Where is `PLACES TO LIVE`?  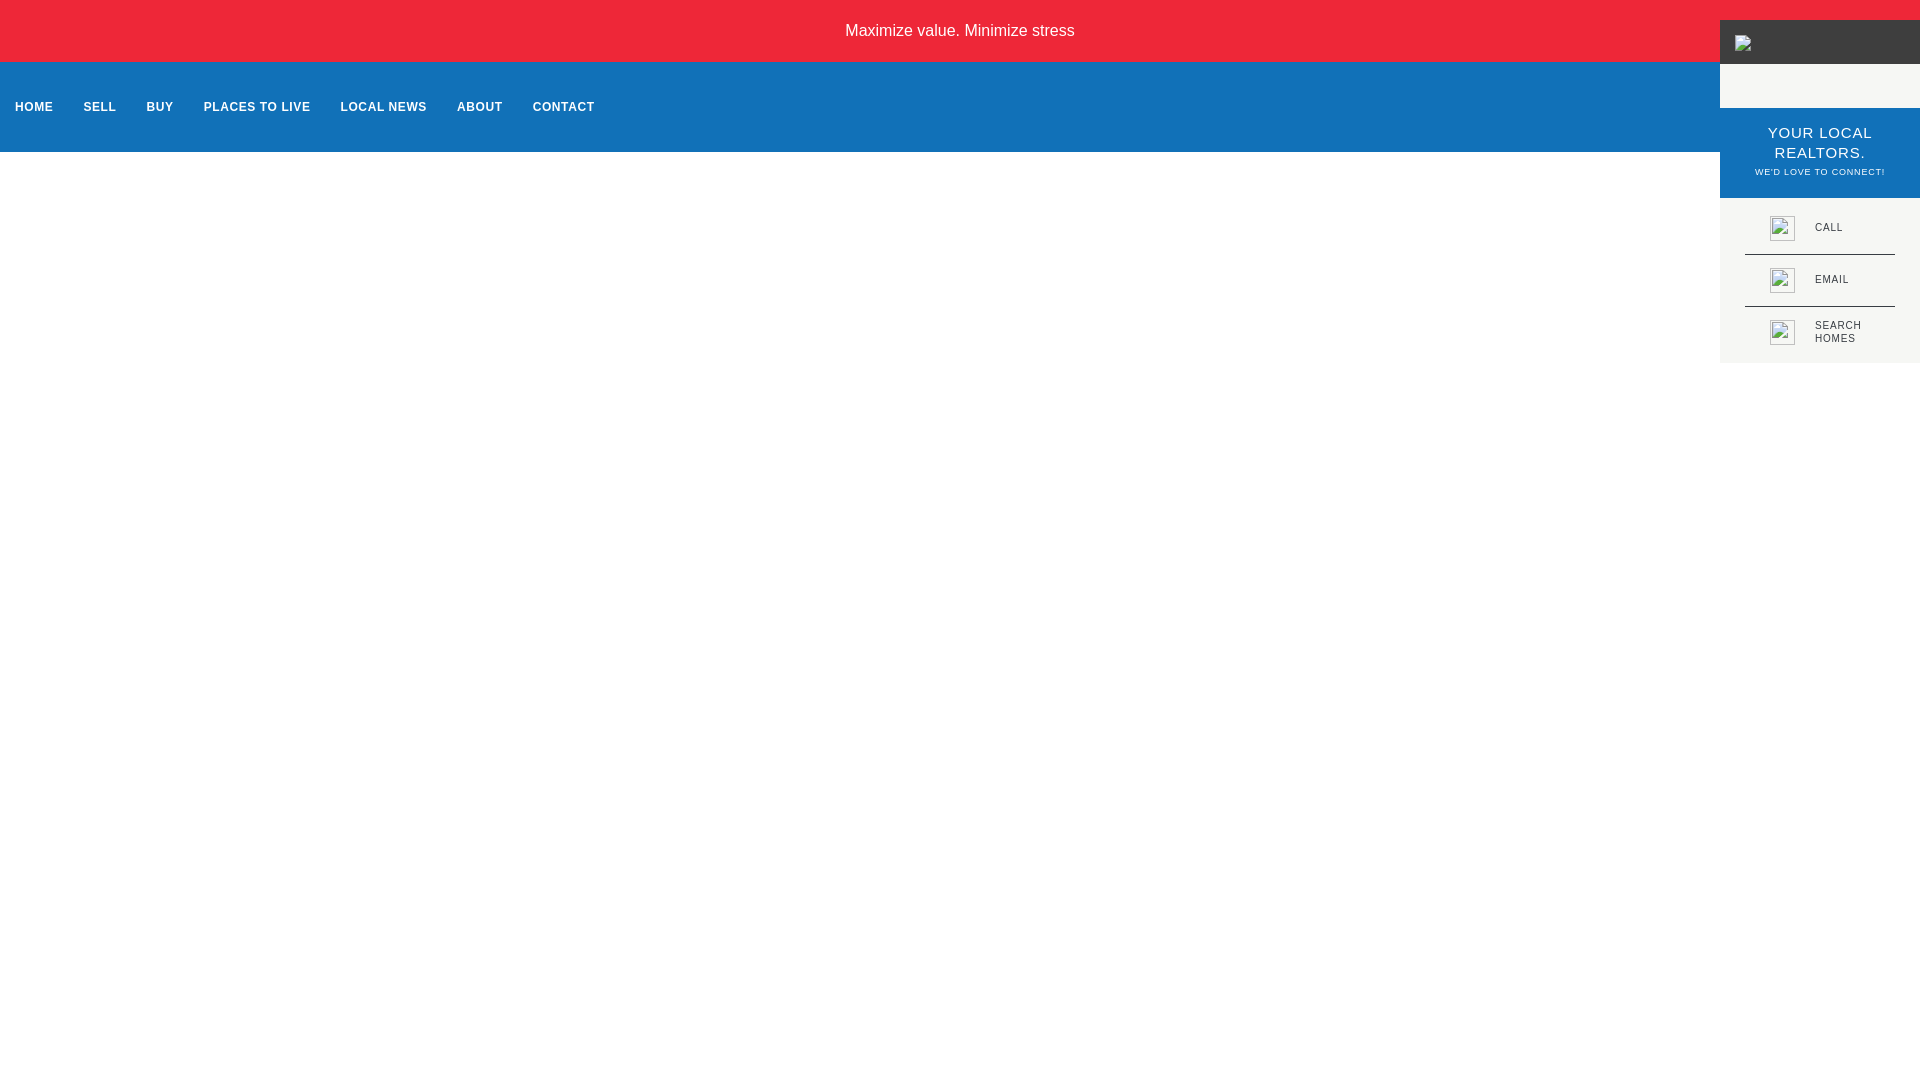 PLACES TO LIVE is located at coordinates (1820, 228).